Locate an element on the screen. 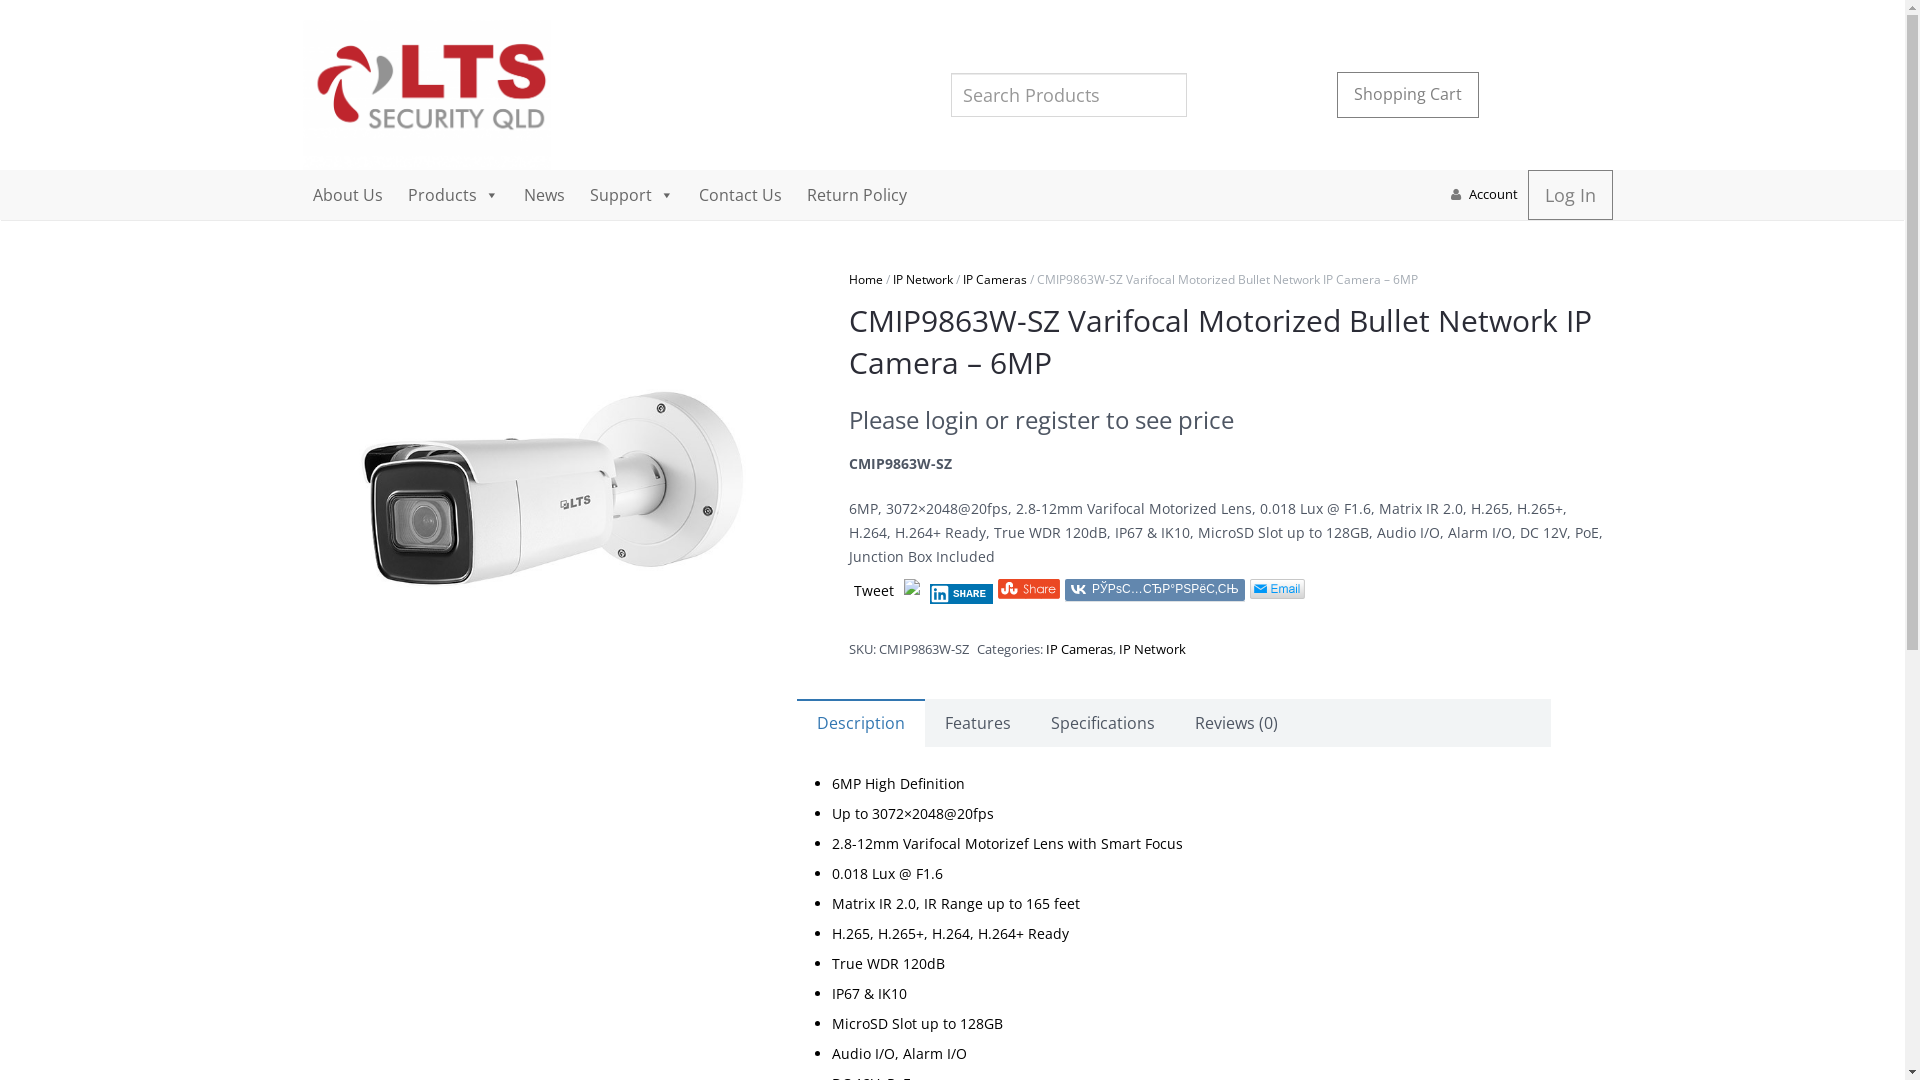 Image resolution: width=1920 pixels, height=1080 pixels. News is located at coordinates (544, 195).